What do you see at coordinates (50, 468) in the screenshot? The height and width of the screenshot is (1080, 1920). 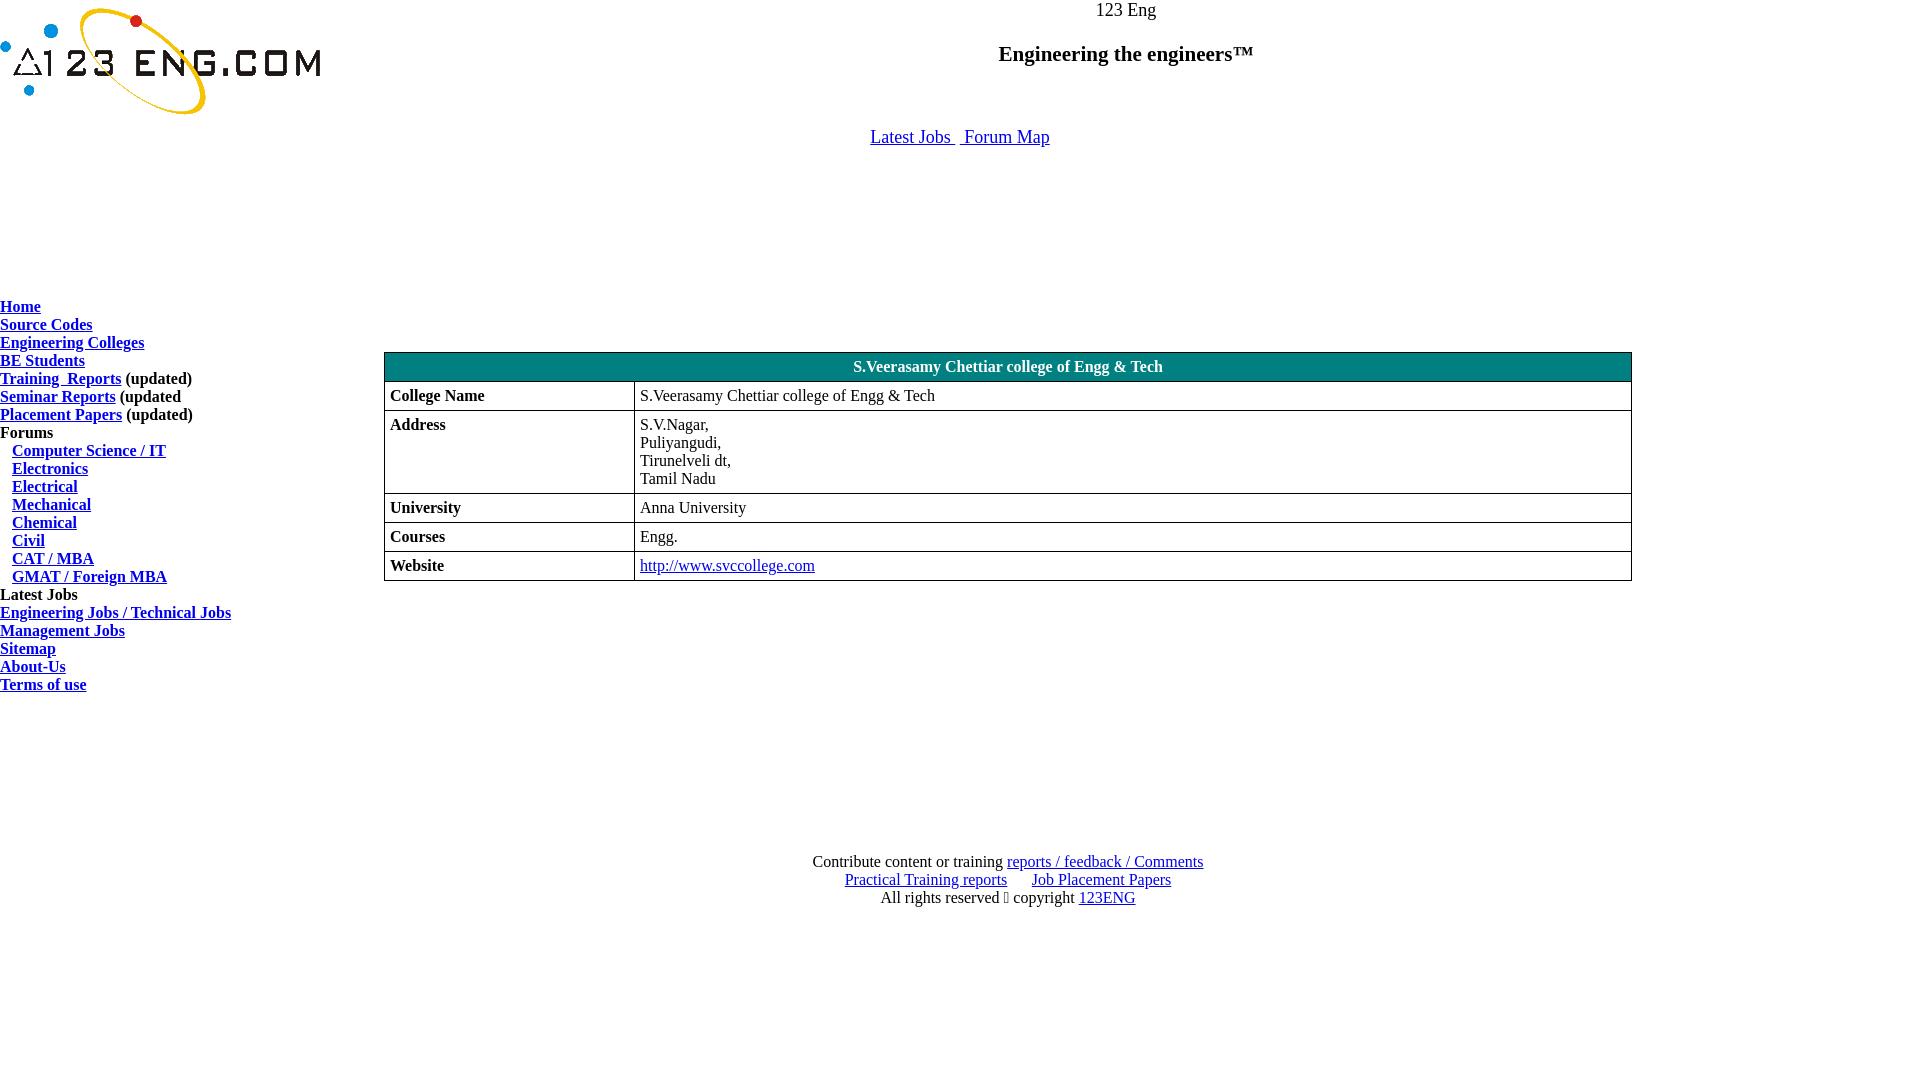 I see `Electronics` at bounding box center [50, 468].